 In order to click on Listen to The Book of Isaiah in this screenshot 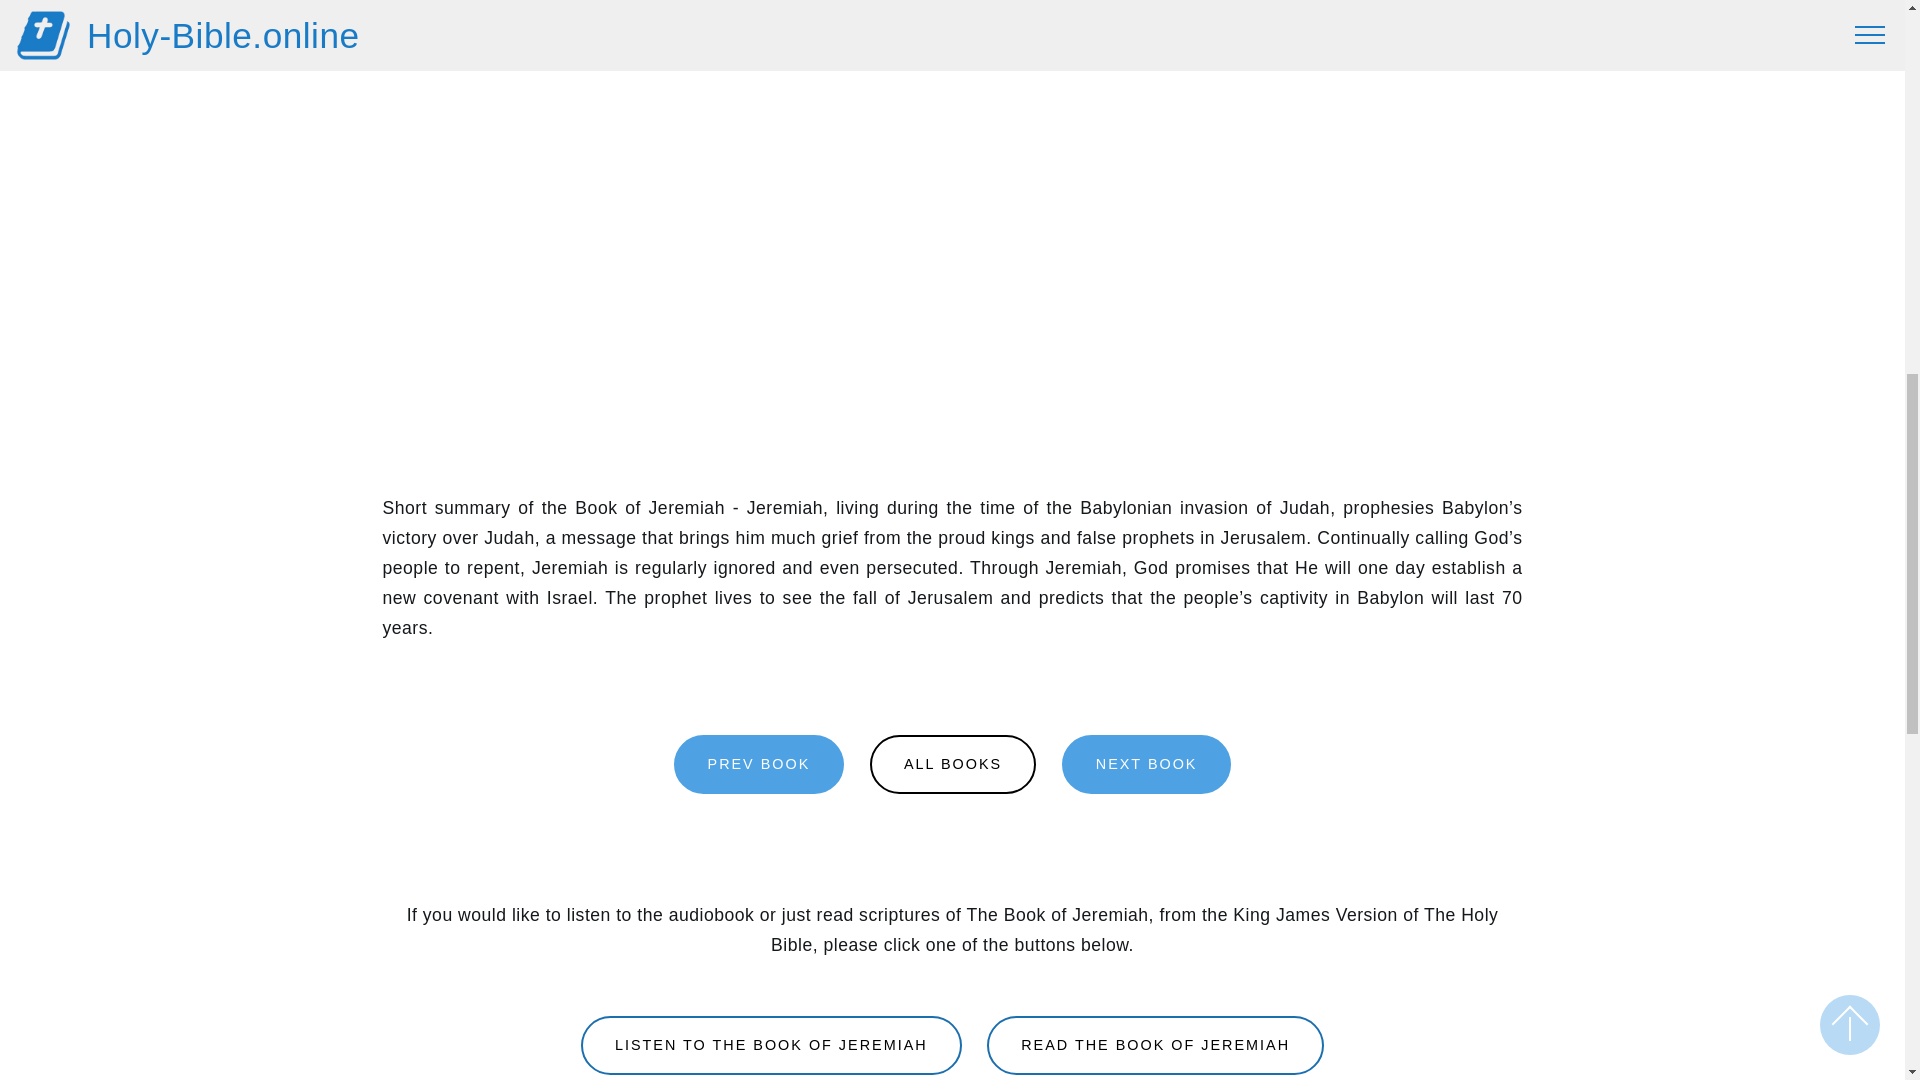, I will do `click(758, 764)`.